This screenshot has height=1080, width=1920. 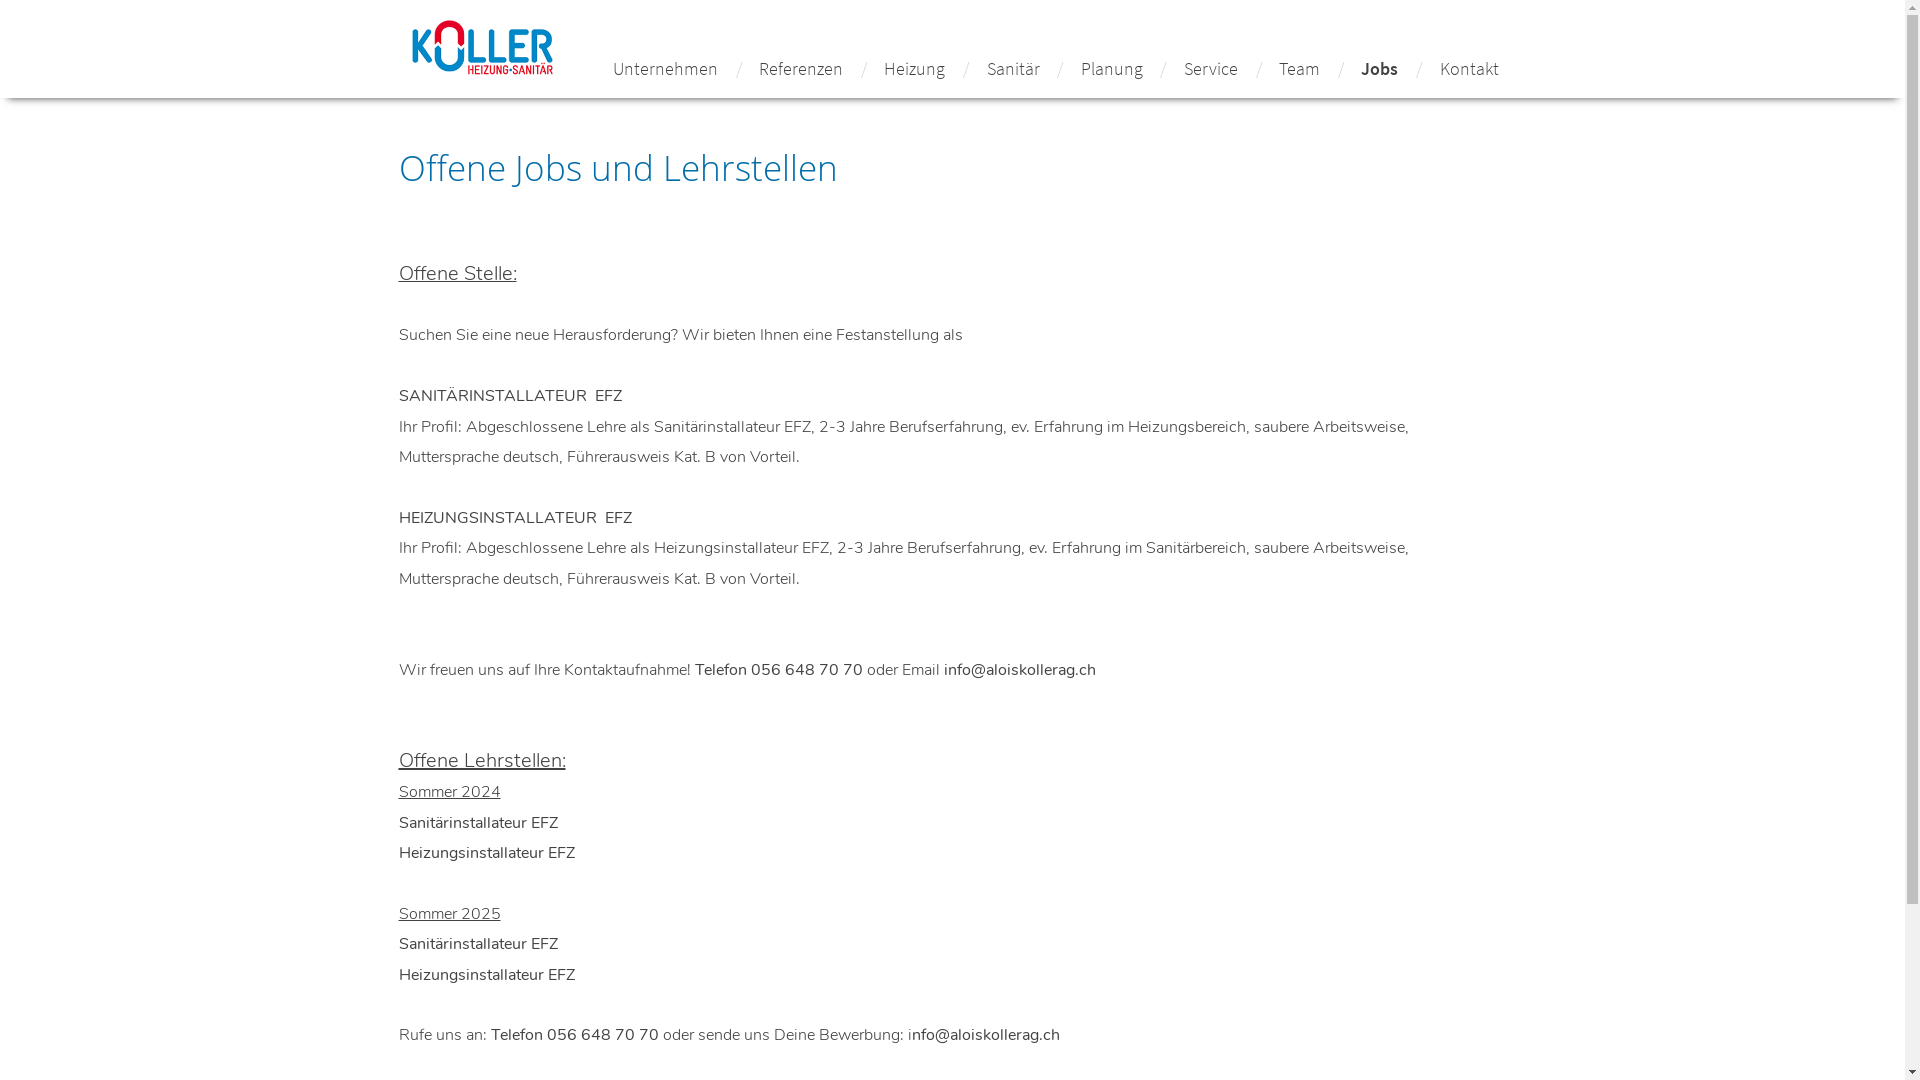 What do you see at coordinates (801, 69) in the screenshot?
I see `Referenzen` at bounding box center [801, 69].